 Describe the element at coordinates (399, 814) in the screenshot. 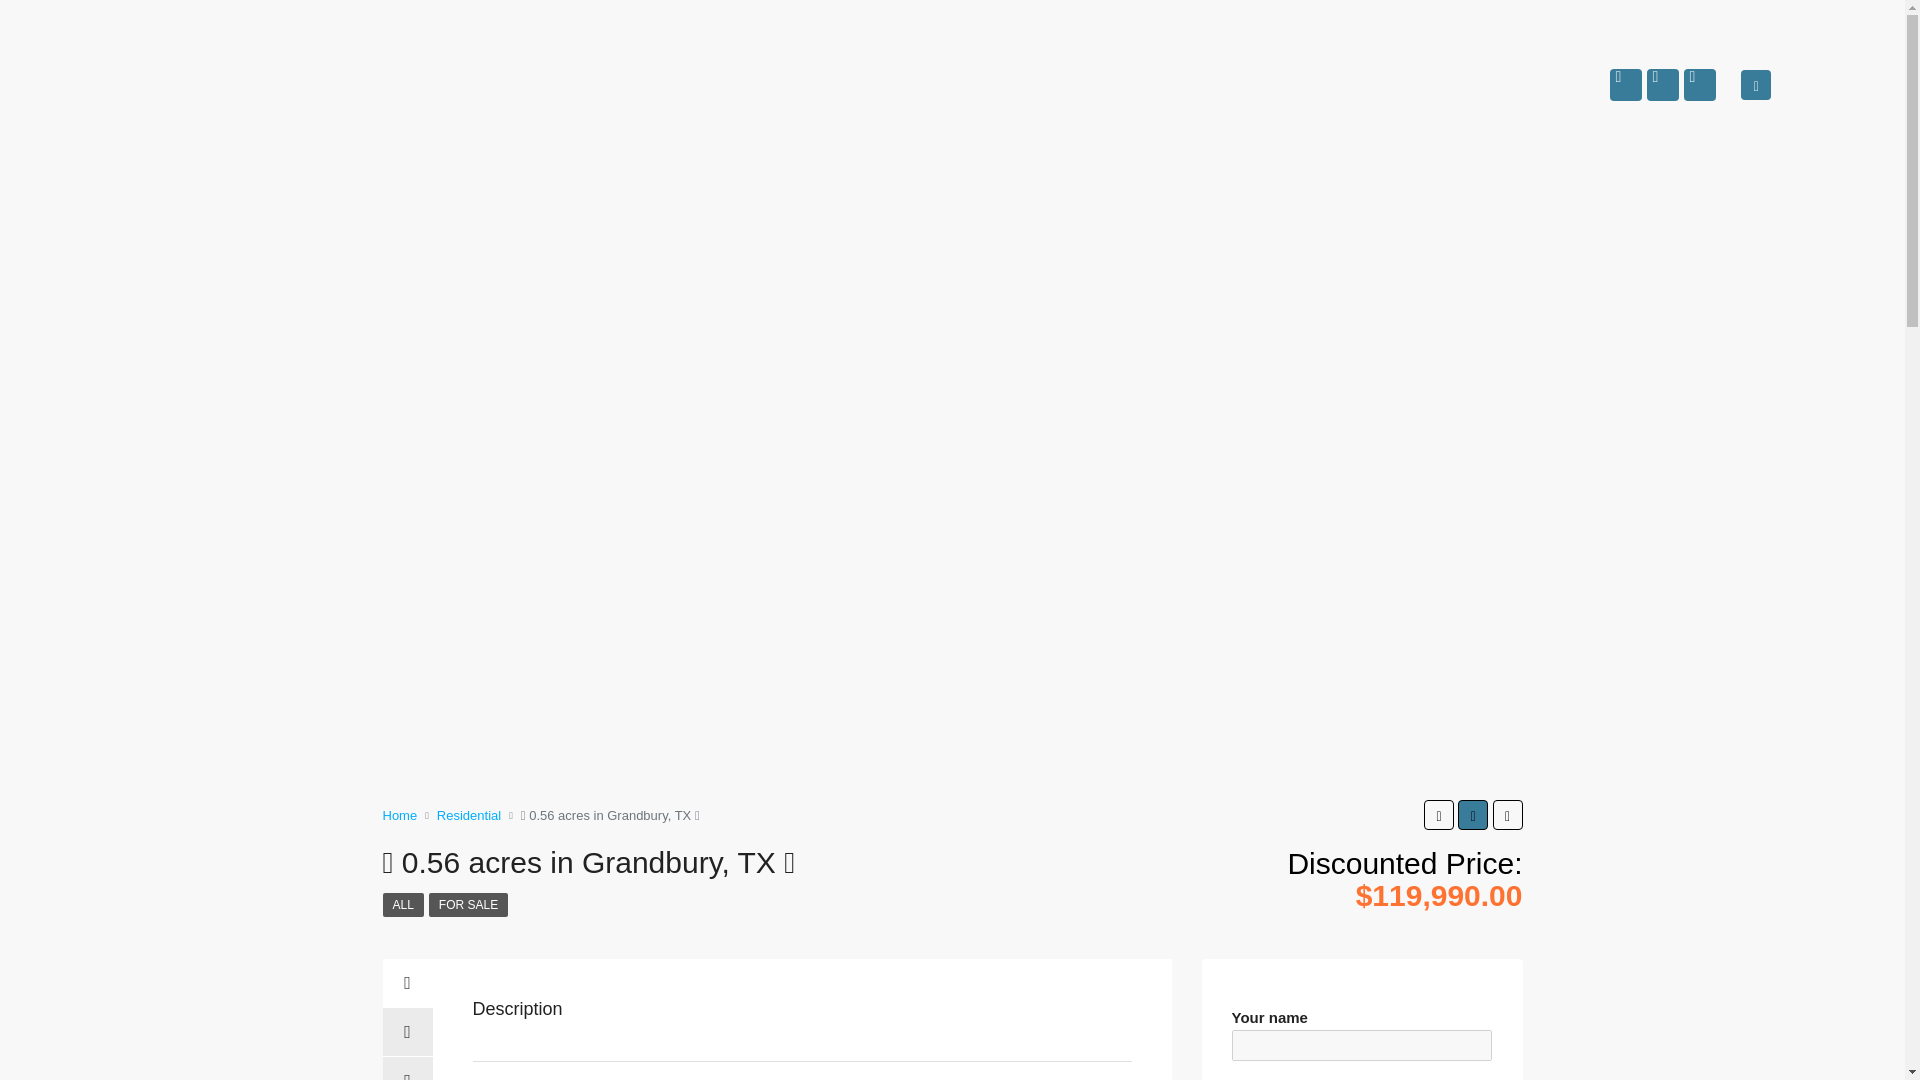

I see `Home` at that location.